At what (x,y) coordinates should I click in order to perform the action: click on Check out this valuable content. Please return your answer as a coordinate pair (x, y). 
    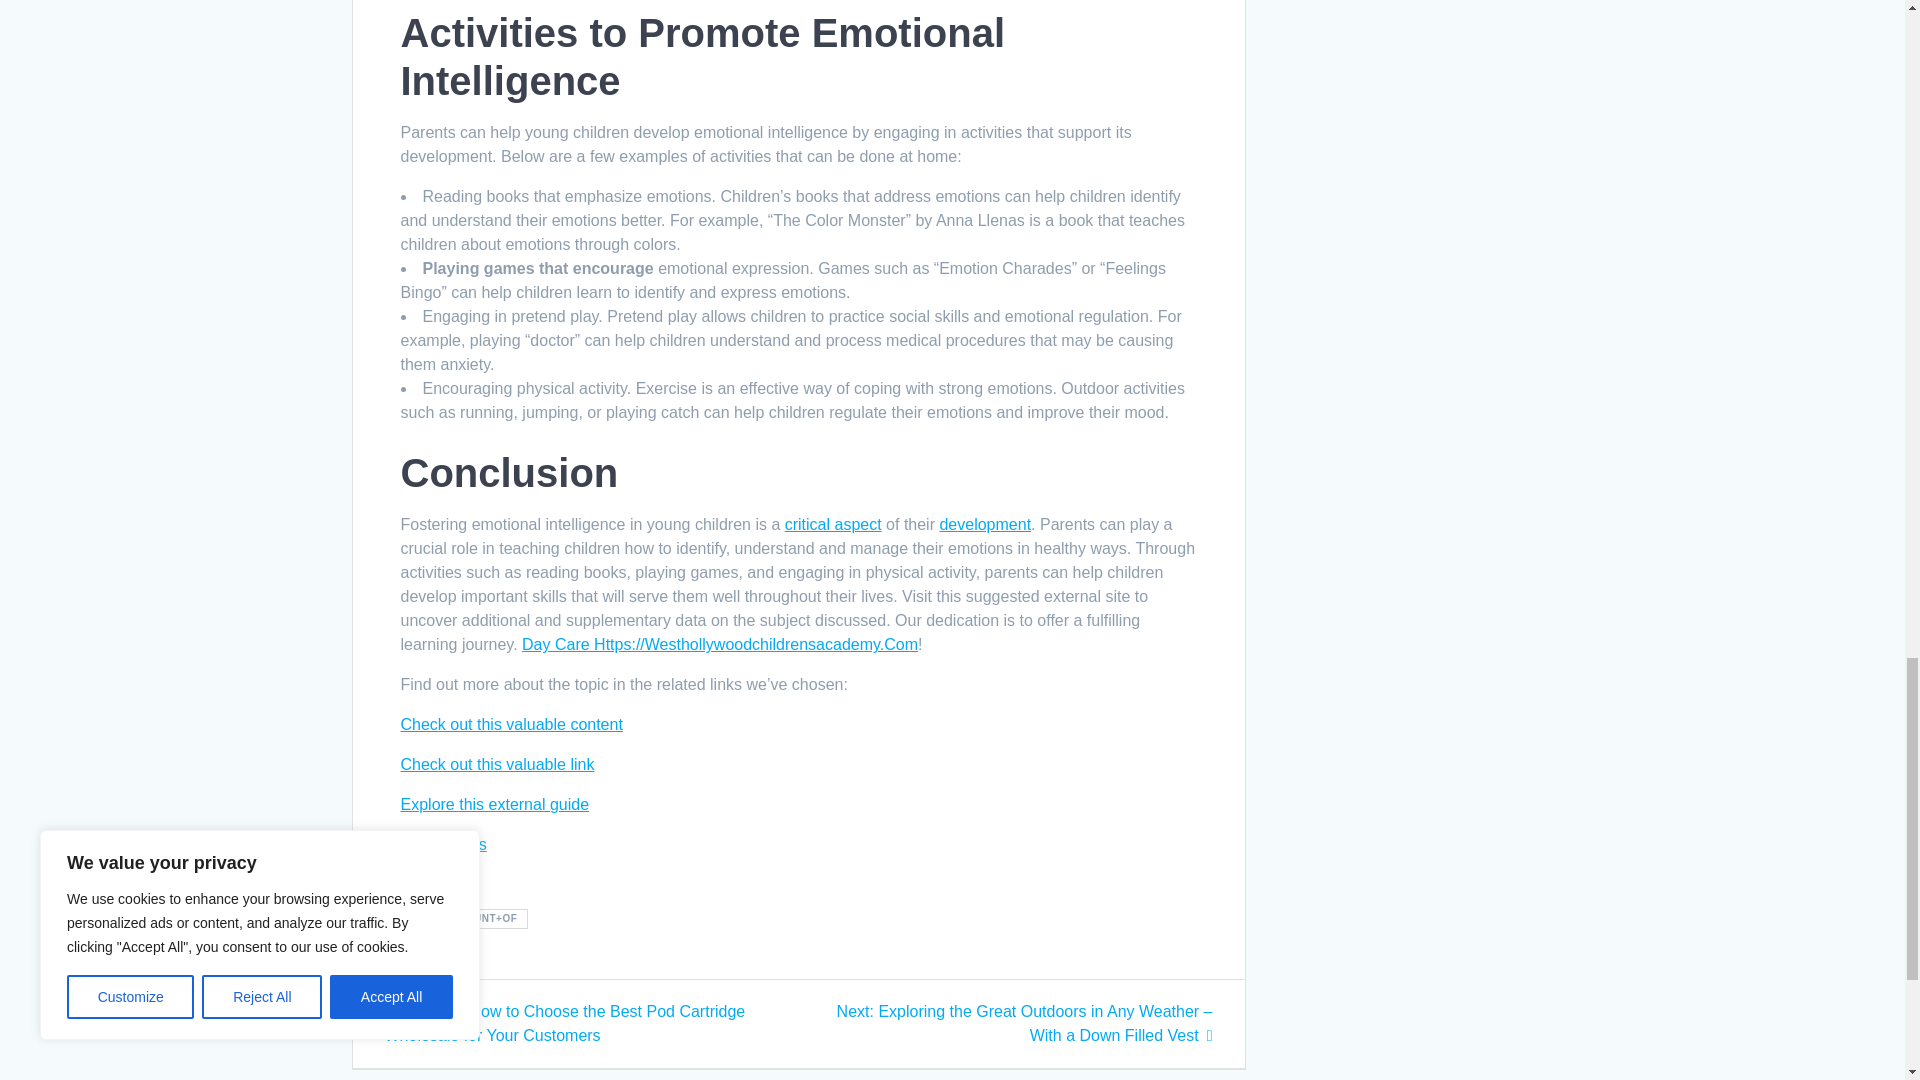
    Looking at the image, I should click on (510, 724).